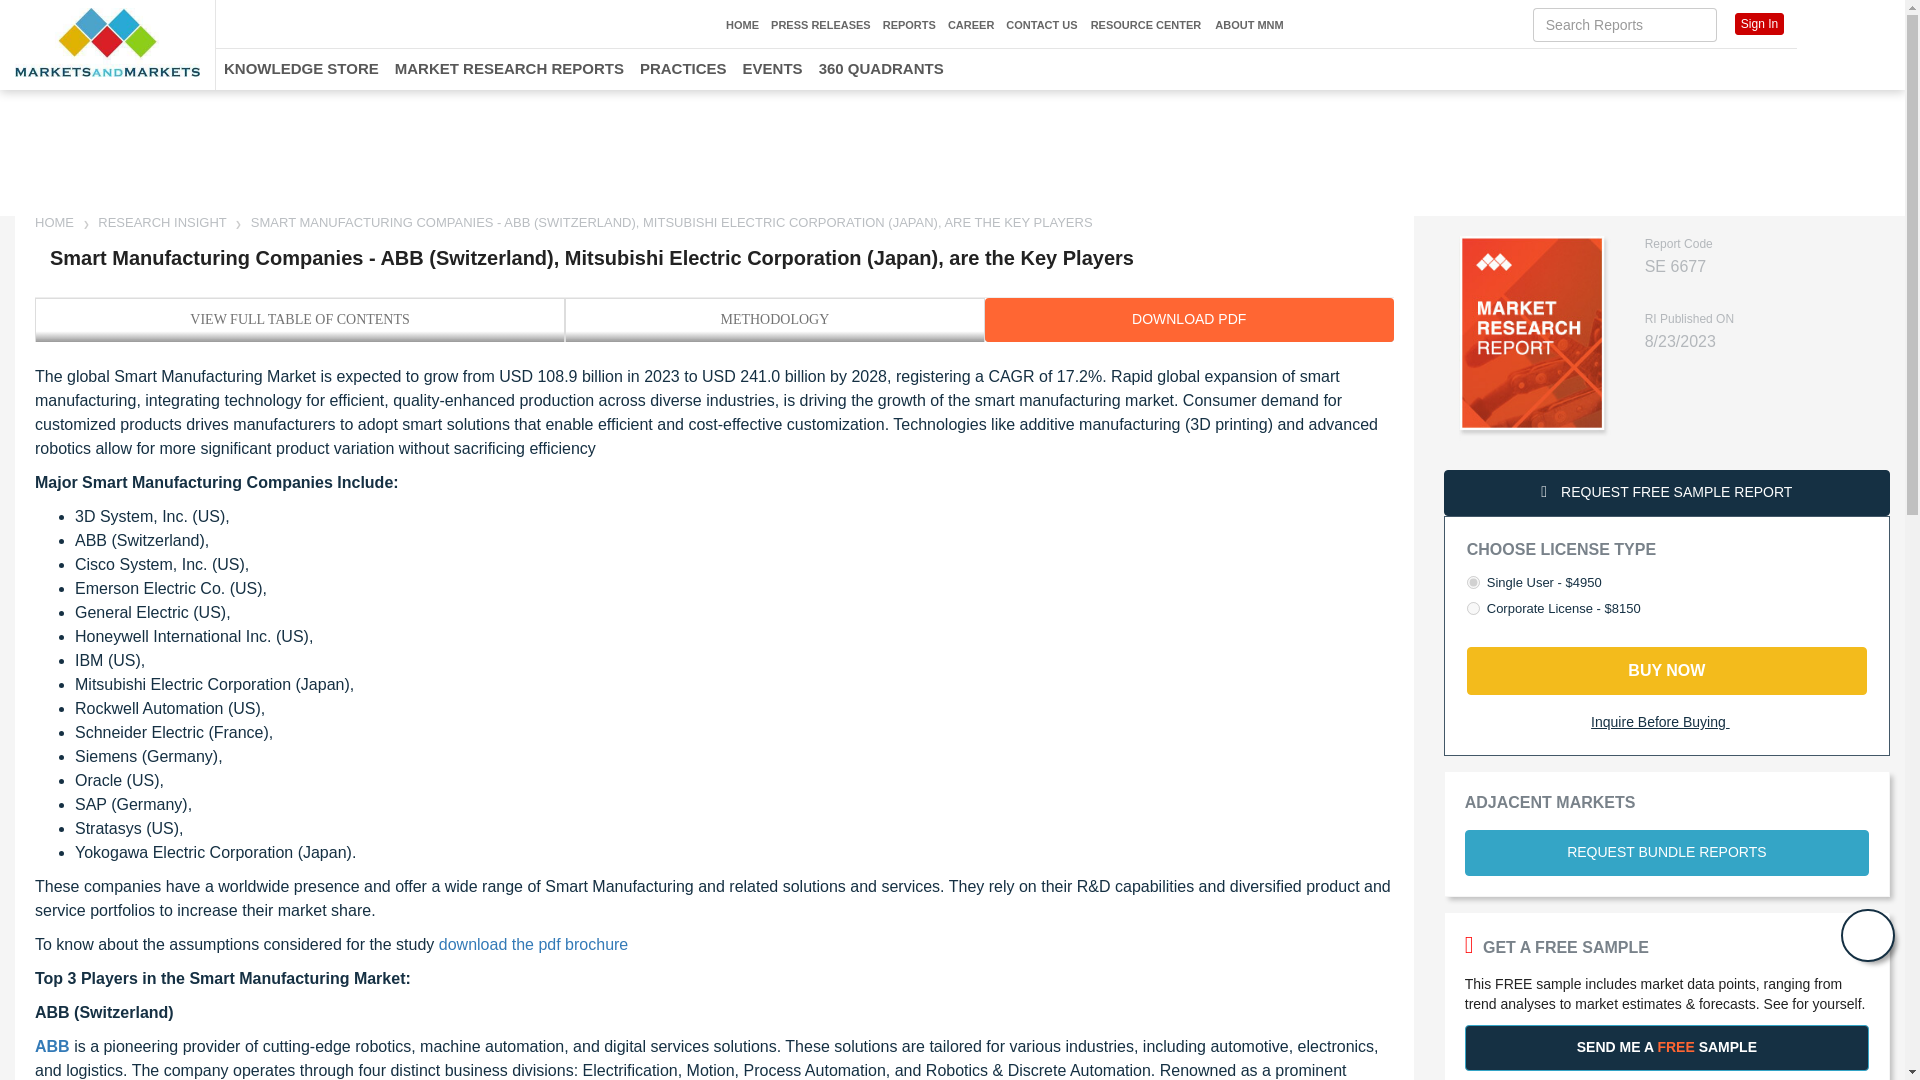  Describe the element at coordinates (52, 1046) in the screenshot. I see `ABB` at that location.